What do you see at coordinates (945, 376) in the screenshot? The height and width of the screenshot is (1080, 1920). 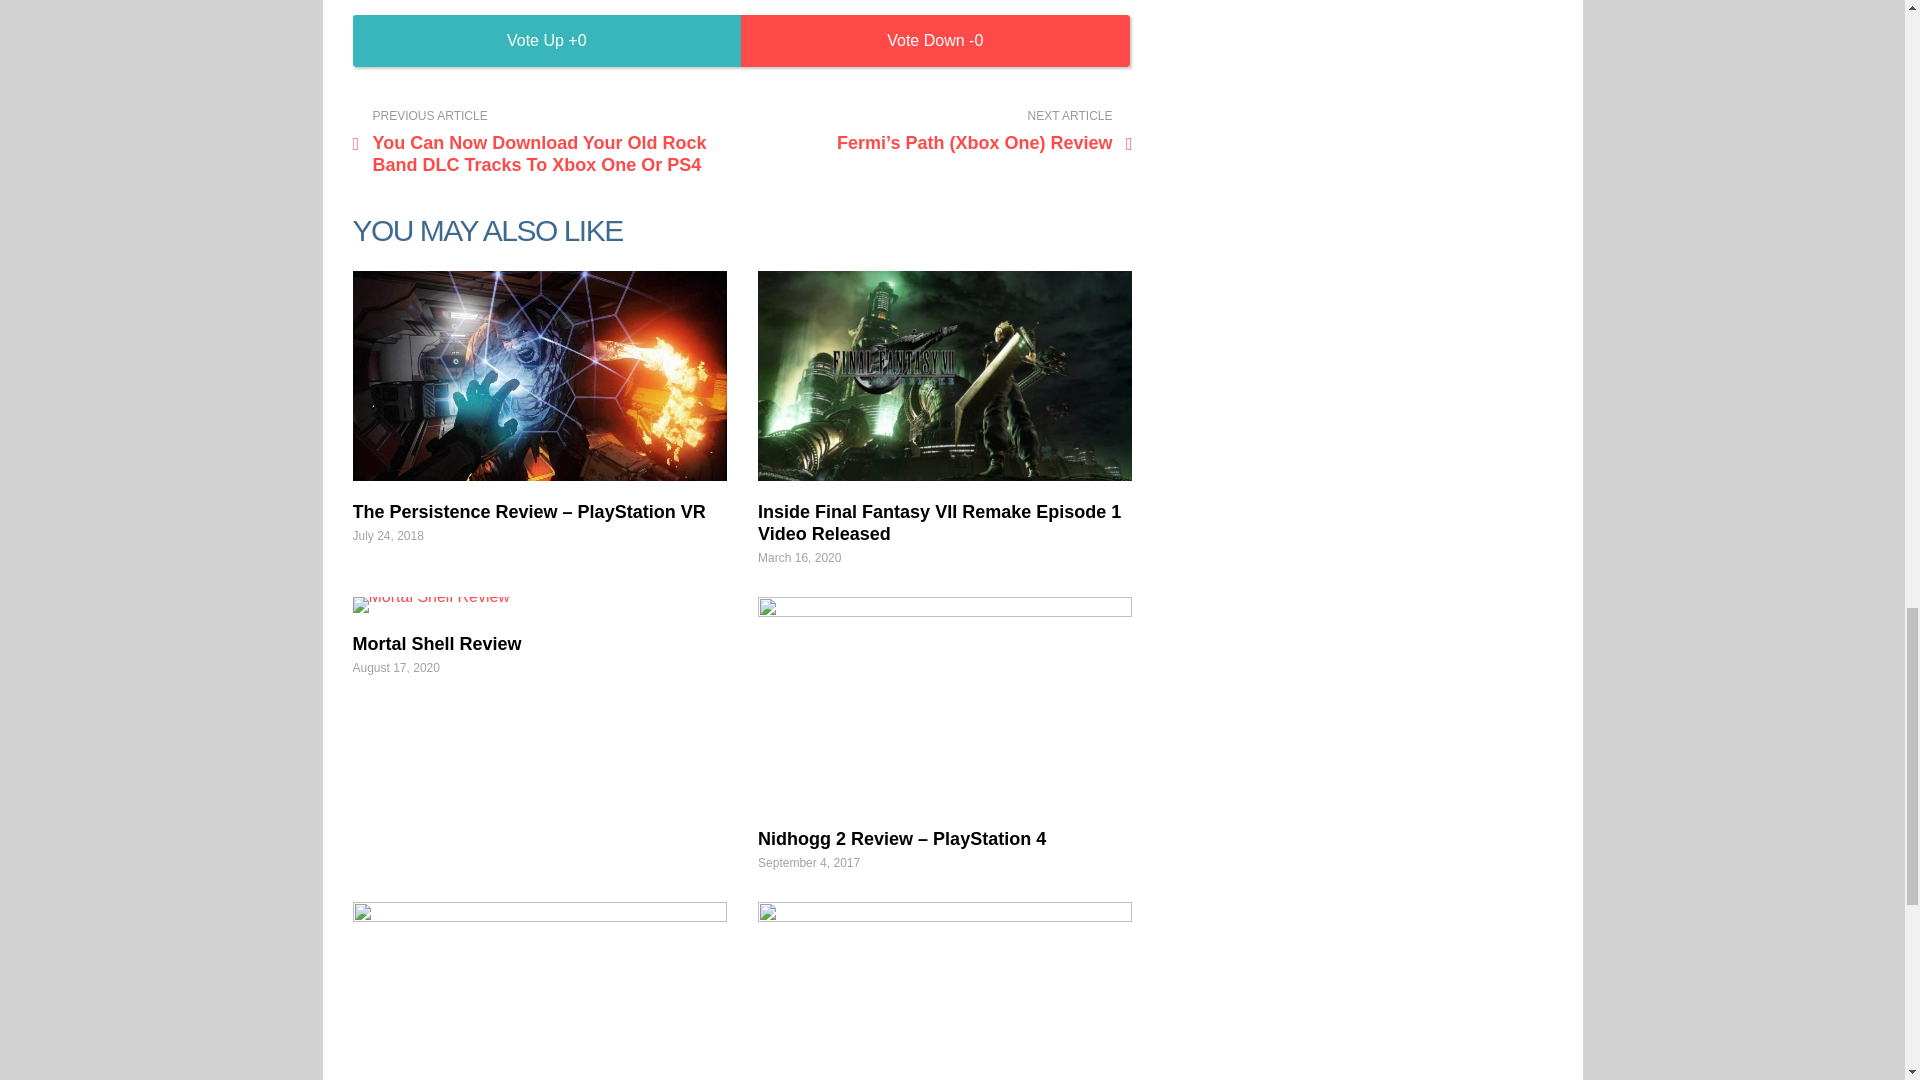 I see `Inside Final Fantasy VII Remake Episode 1 Video Released` at bounding box center [945, 376].